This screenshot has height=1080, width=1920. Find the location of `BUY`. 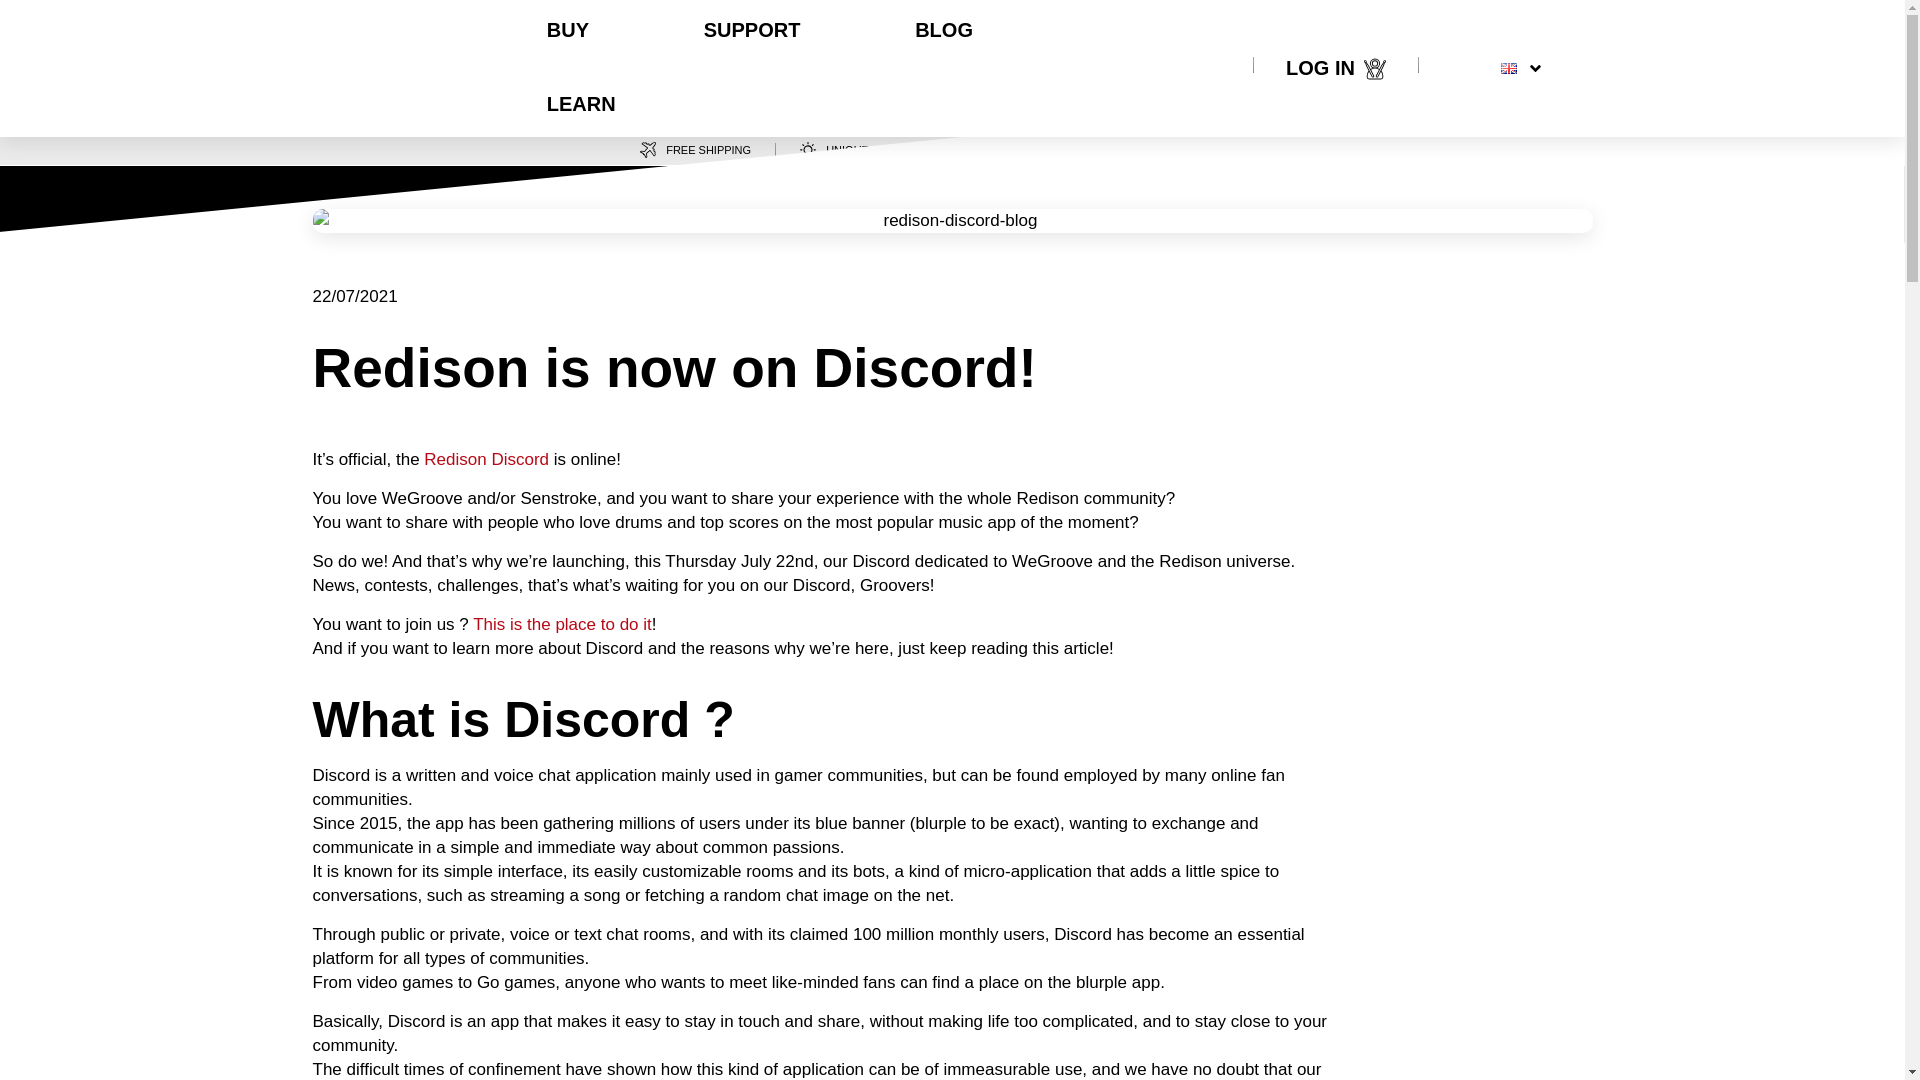

BUY is located at coordinates (568, 31).